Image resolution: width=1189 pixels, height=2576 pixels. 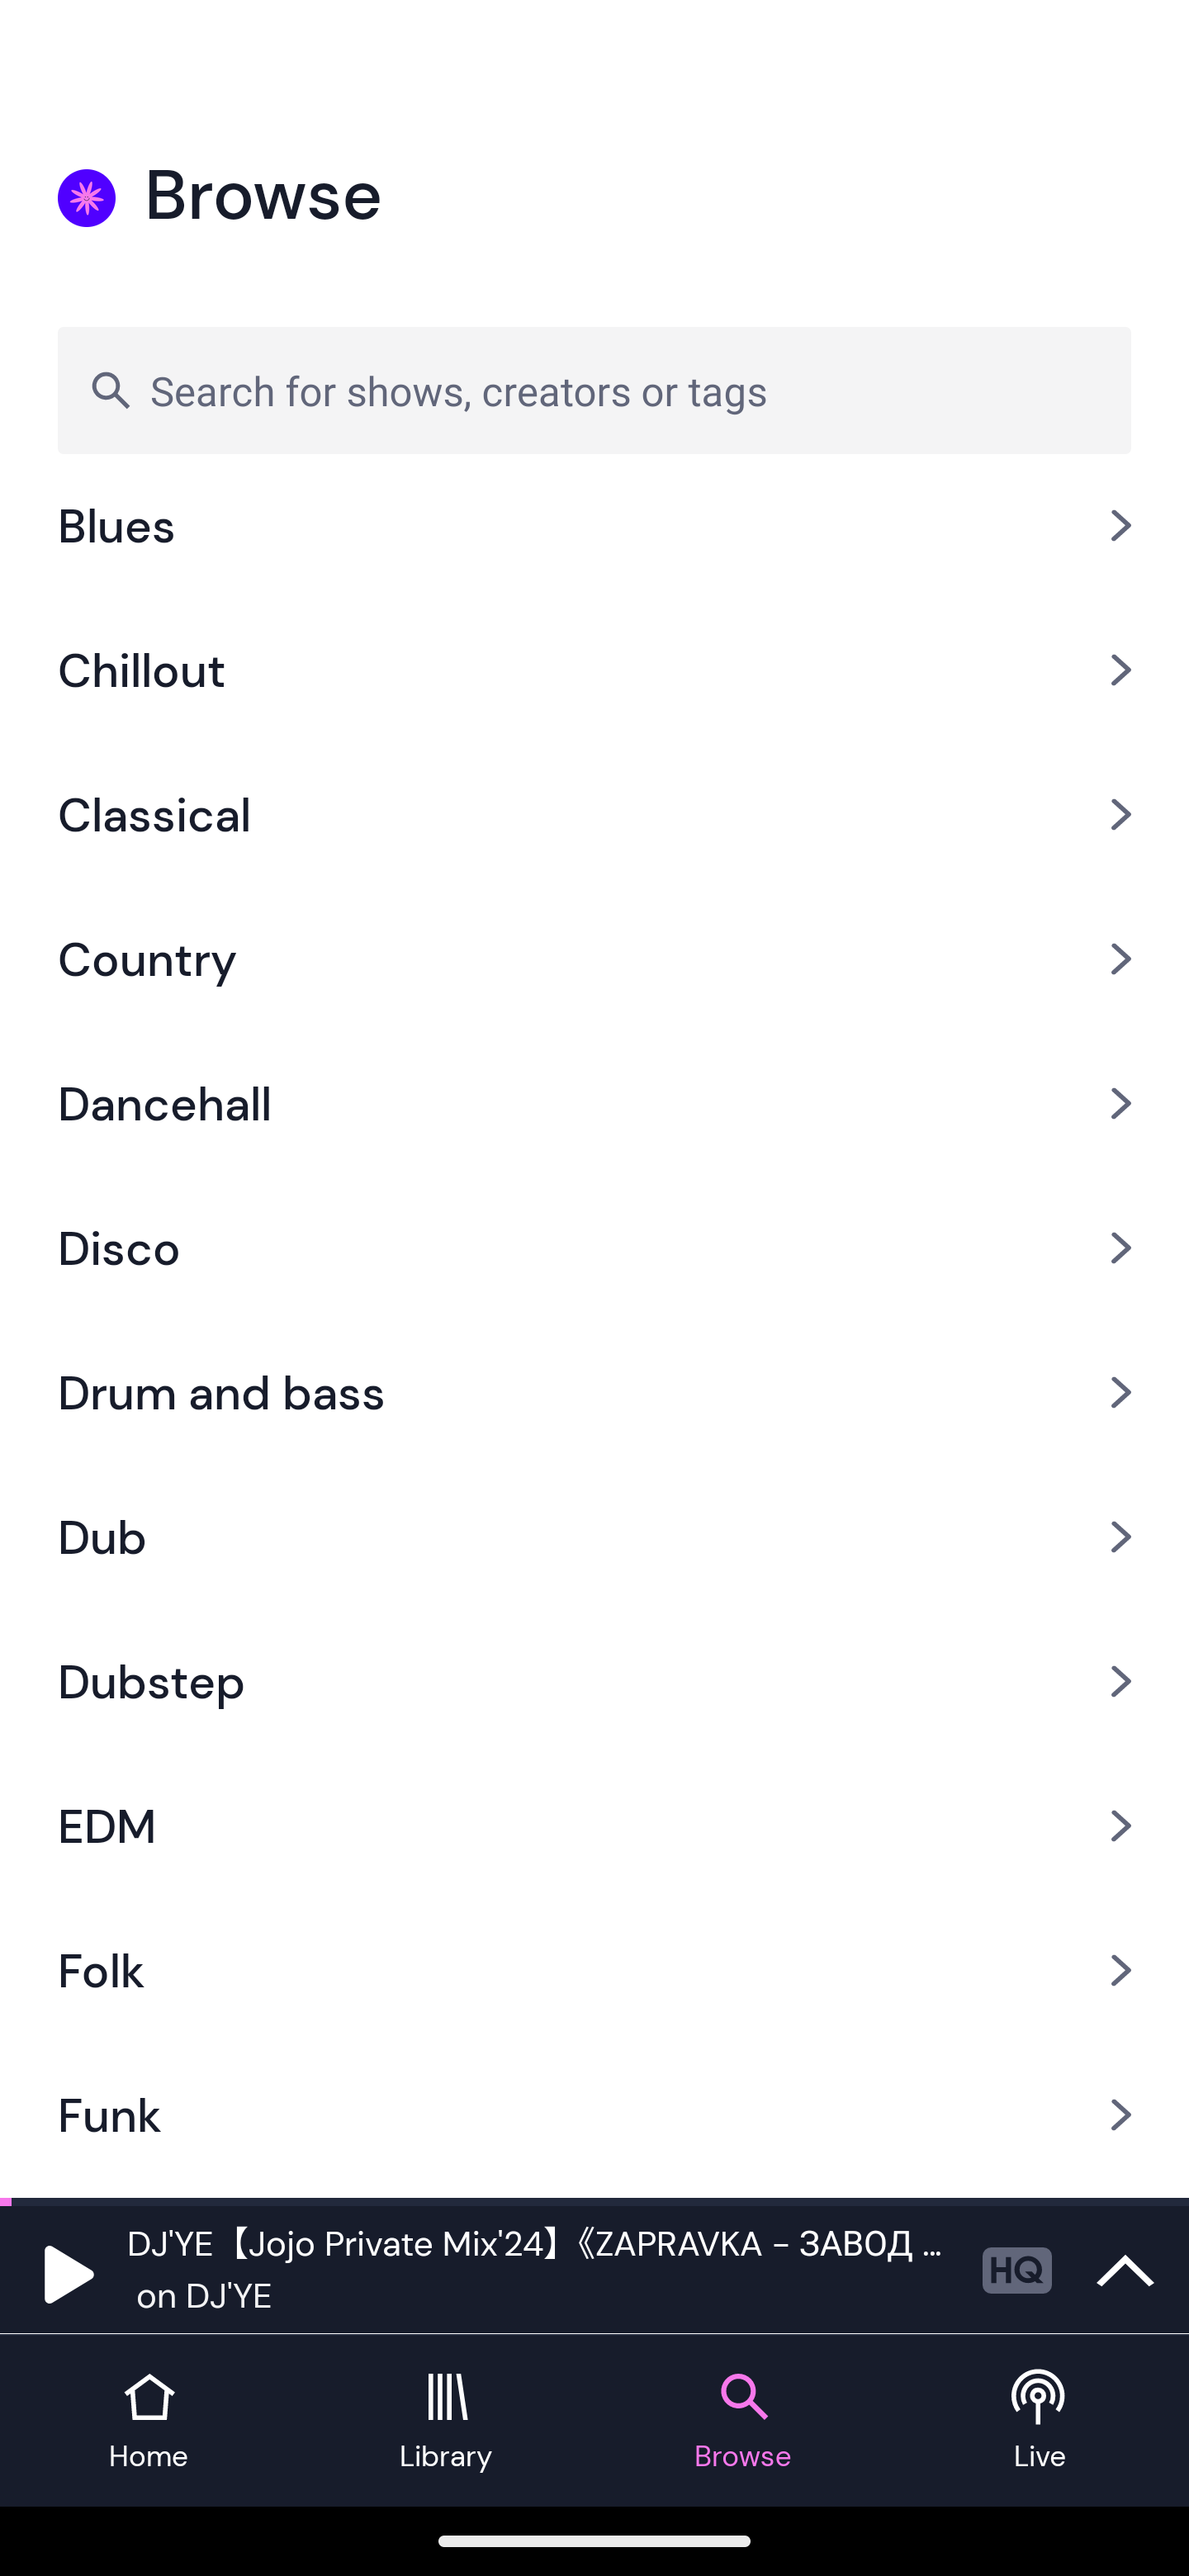 What do you see at coordinates (594, 1102) in the screenshot?
I see `Dancehall` at bounding box center [594, 1102].